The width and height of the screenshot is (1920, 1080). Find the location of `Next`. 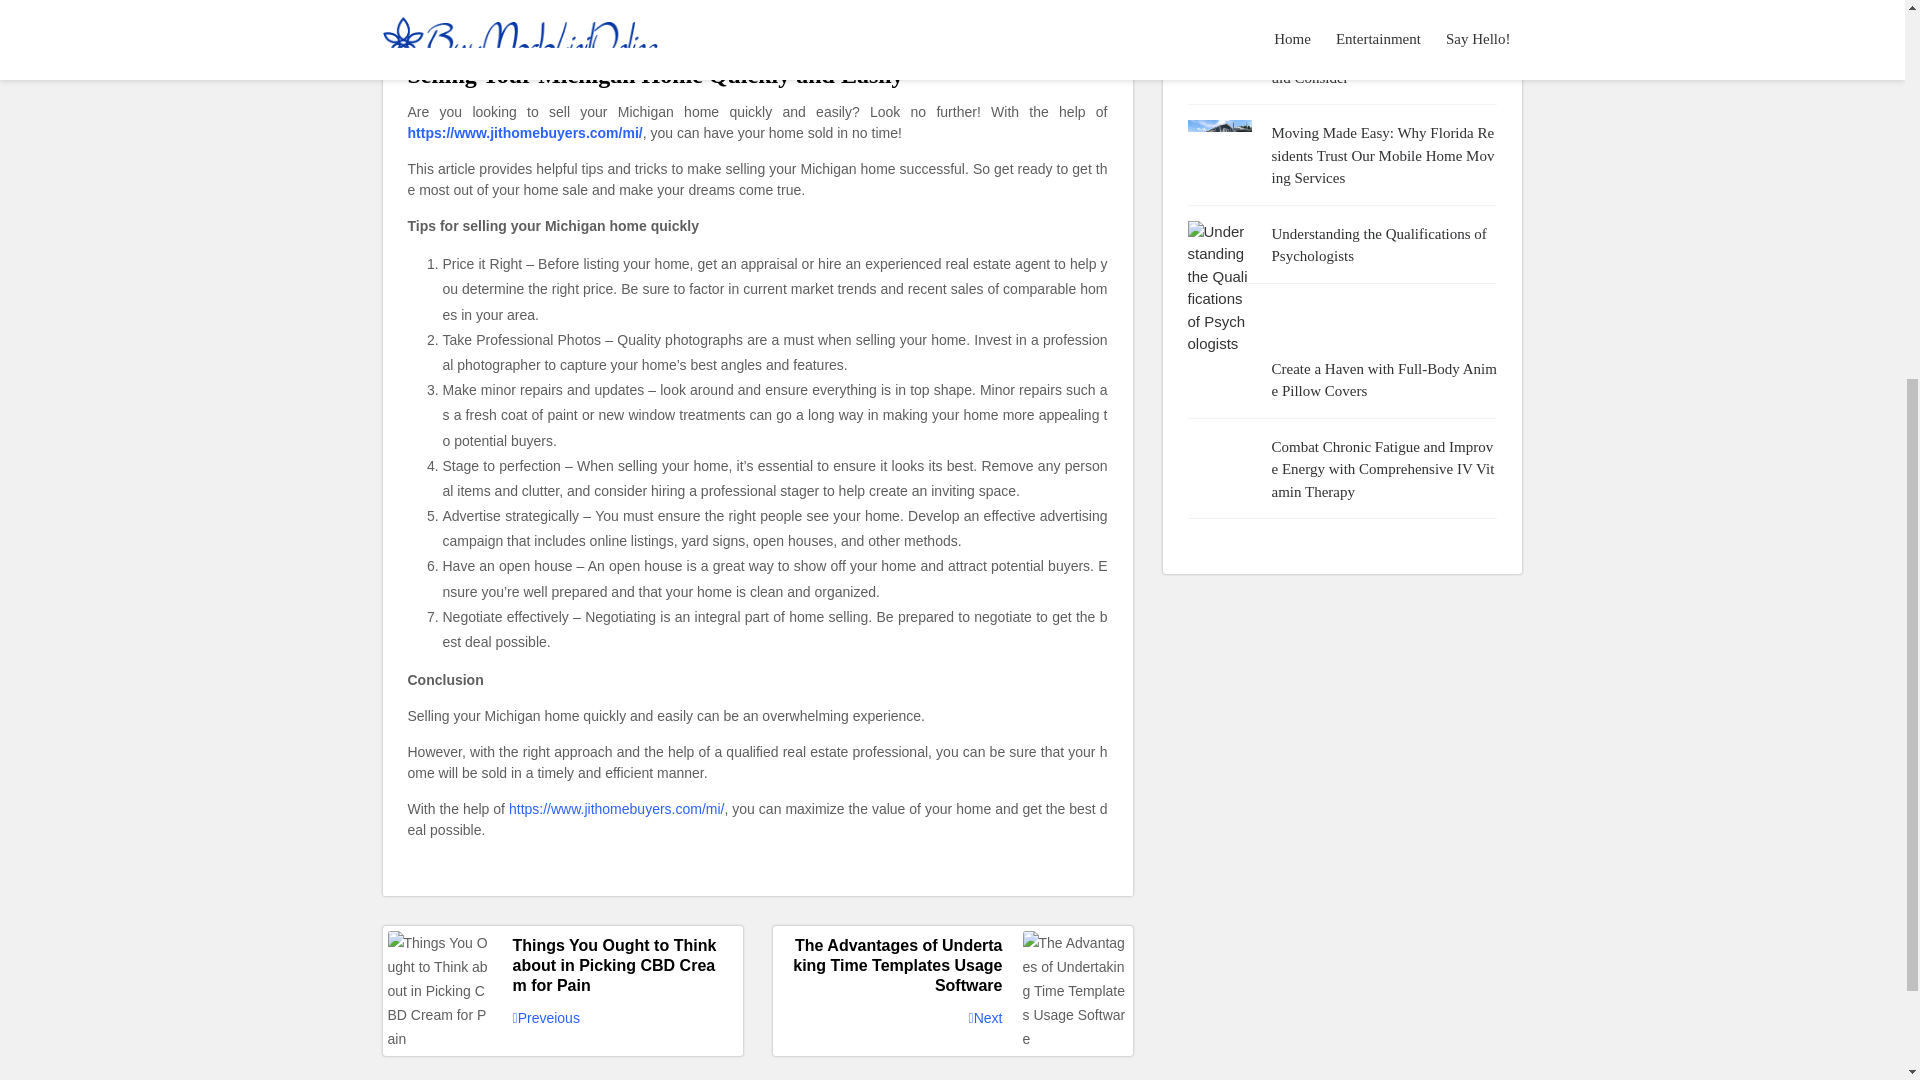

Next is located at coordinates (986, 1018).